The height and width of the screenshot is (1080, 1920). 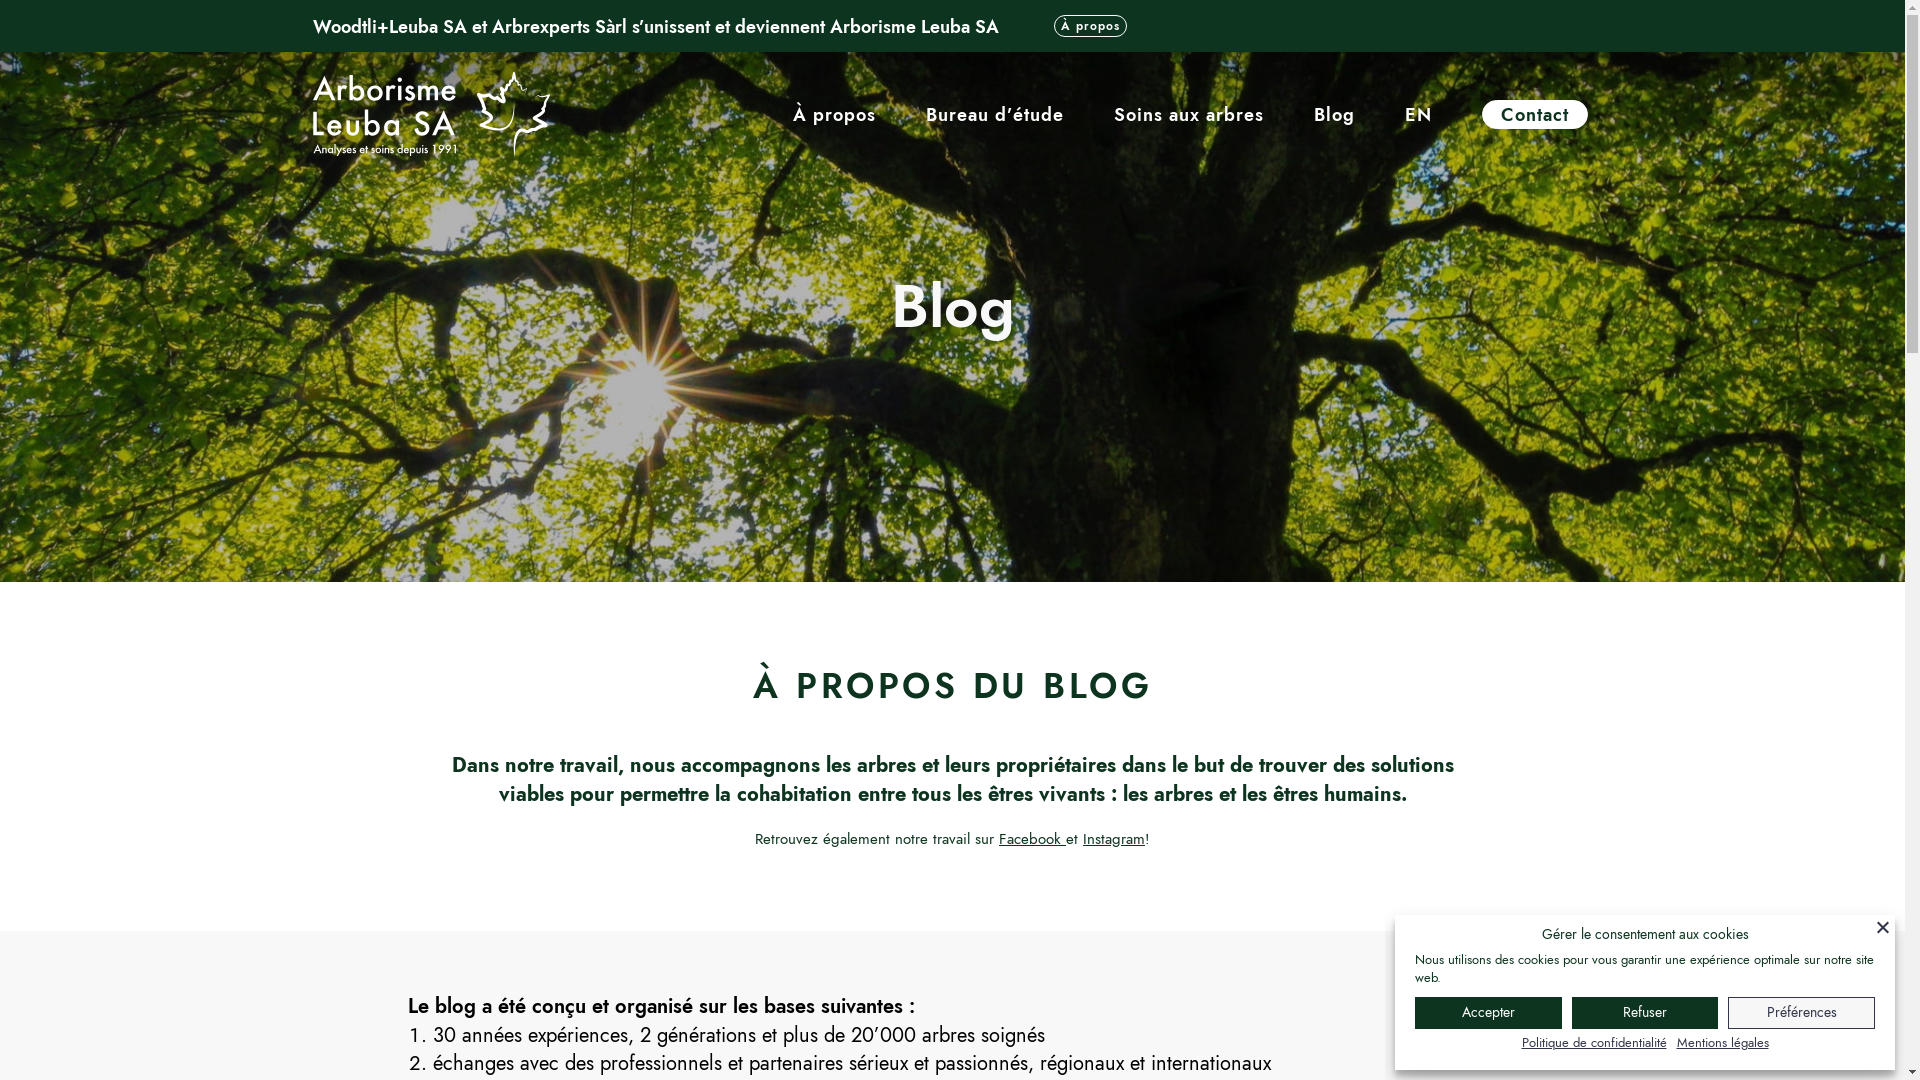 What do you see at coordinates (1114, 839) in the screenshot?
I see `Instagram` at bounding box center [1114, 839].